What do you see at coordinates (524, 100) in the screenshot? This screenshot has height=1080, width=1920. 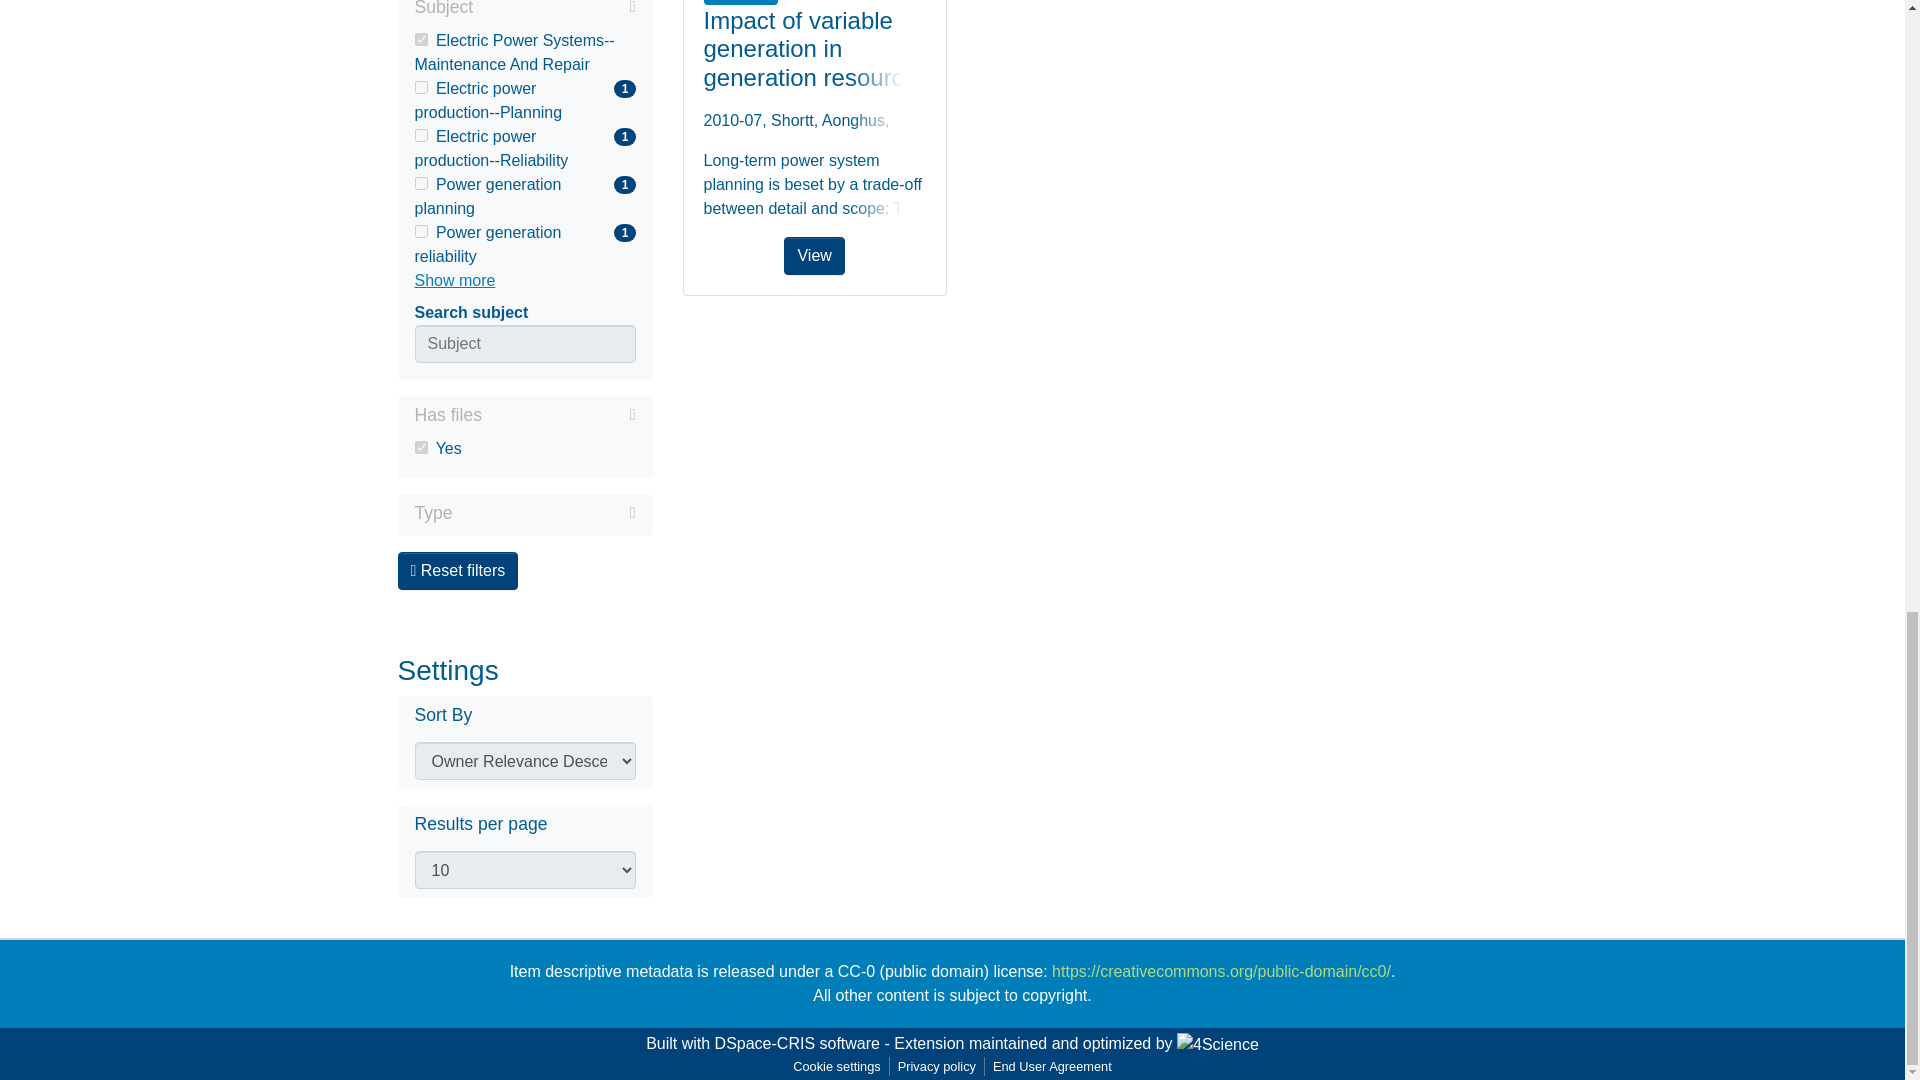 I see `Collapse filter` at bounding box center [524, 100].